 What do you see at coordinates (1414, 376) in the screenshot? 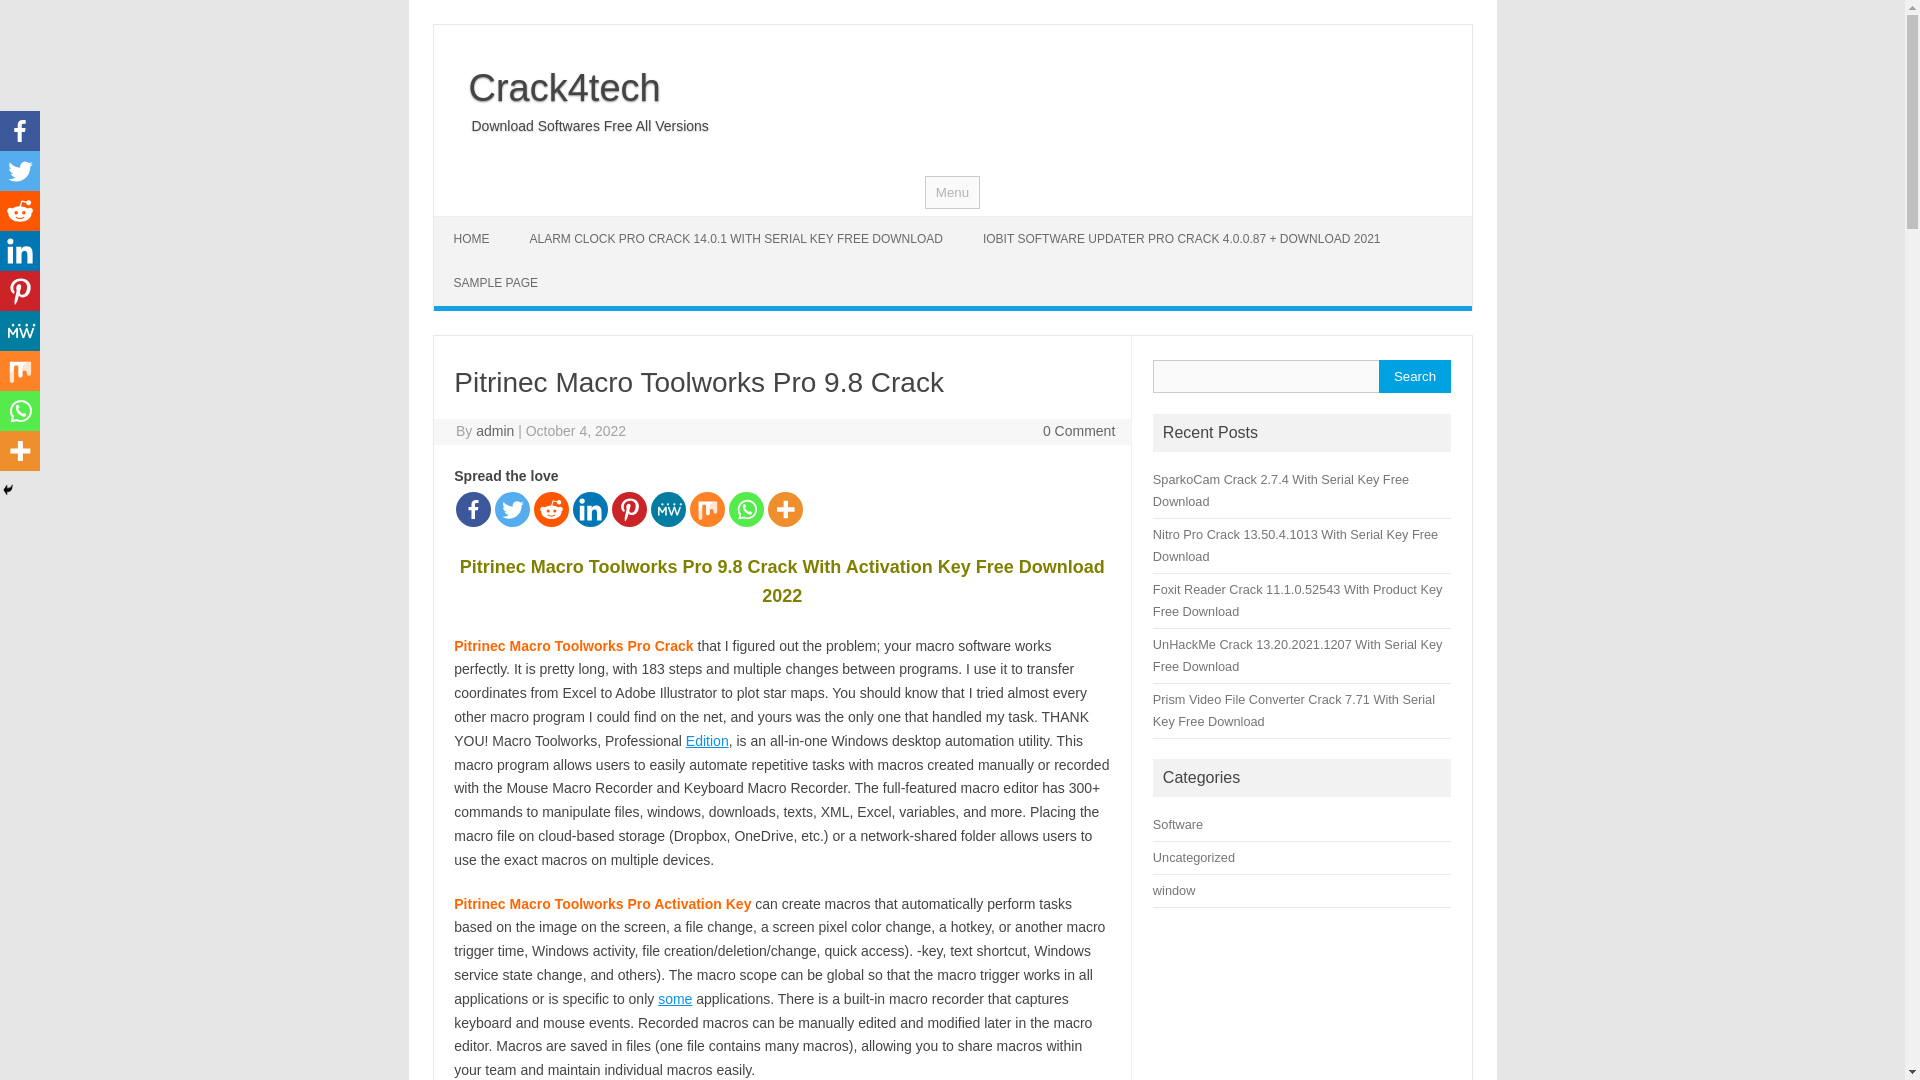
I see `Search` at bounding box center [1414, 376].